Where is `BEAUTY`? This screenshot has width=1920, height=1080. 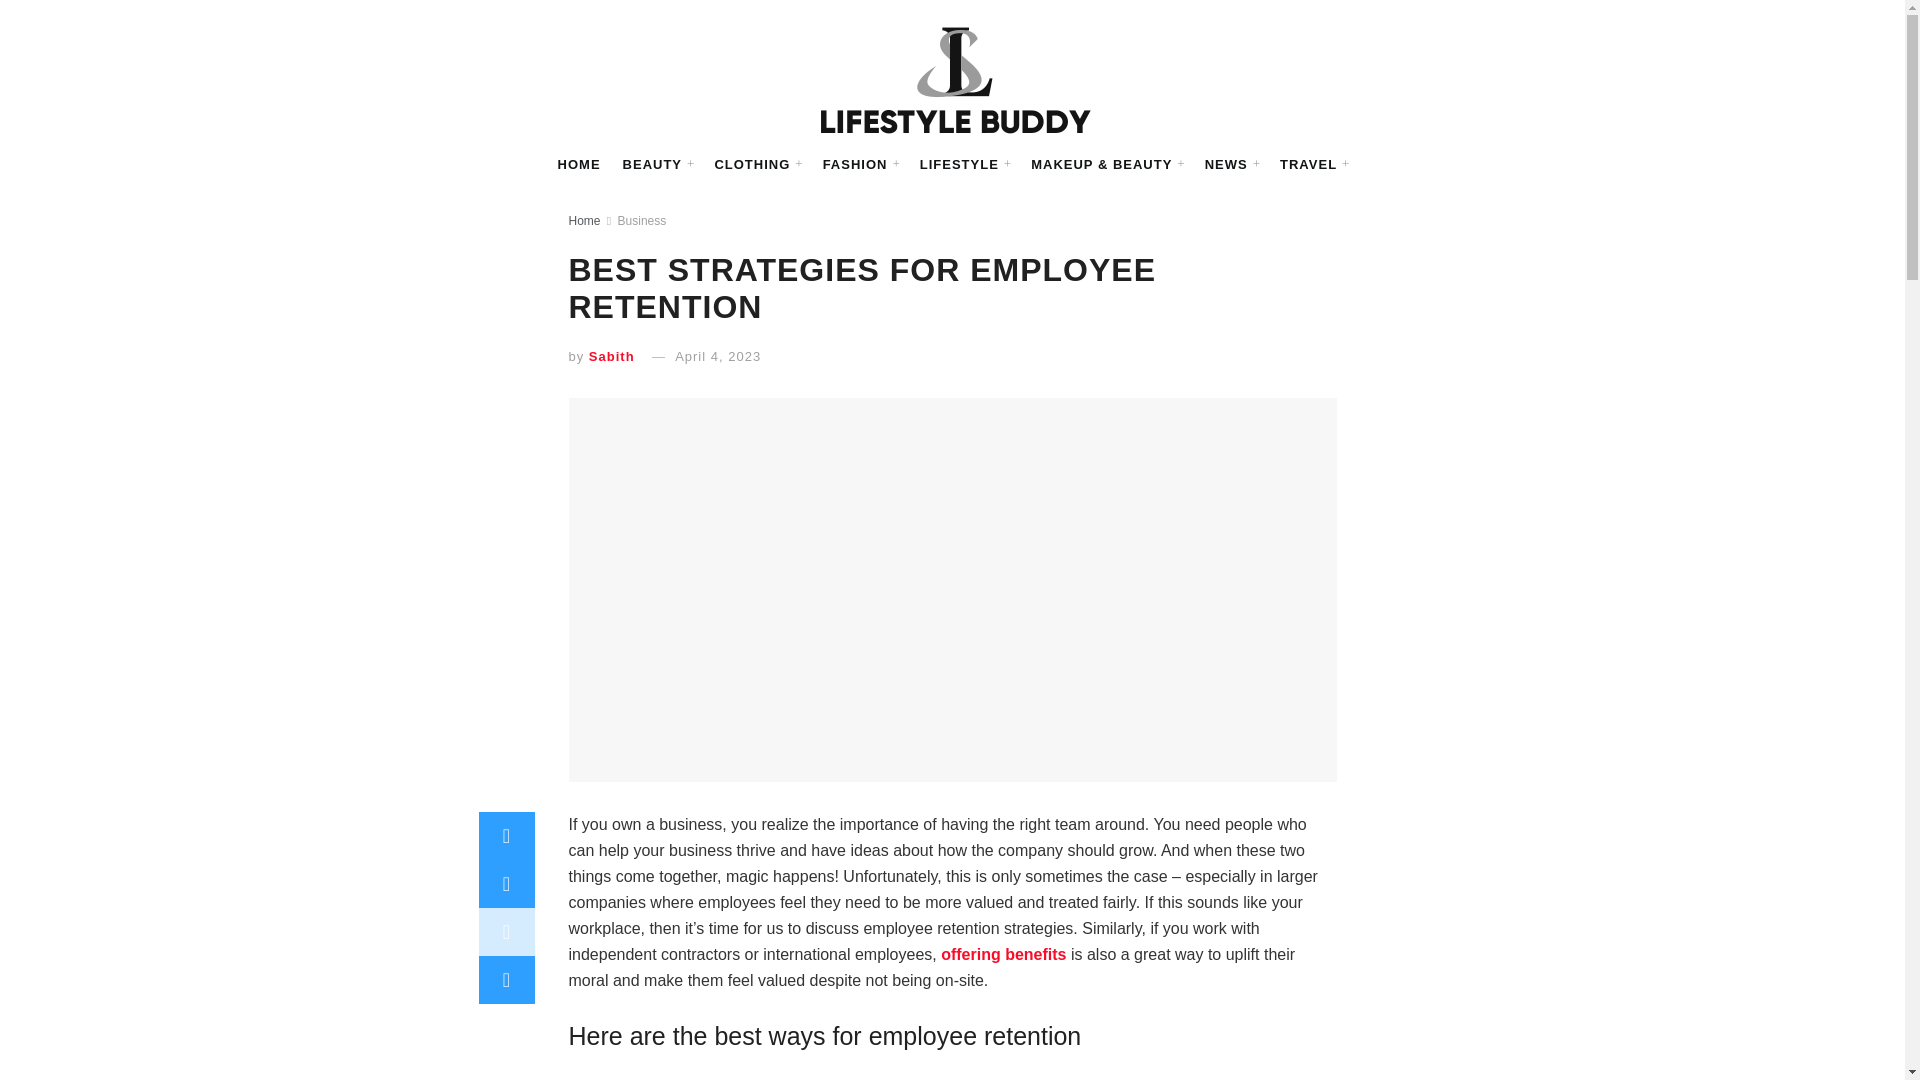
BEAUTY is located at coordinates (688, 165).